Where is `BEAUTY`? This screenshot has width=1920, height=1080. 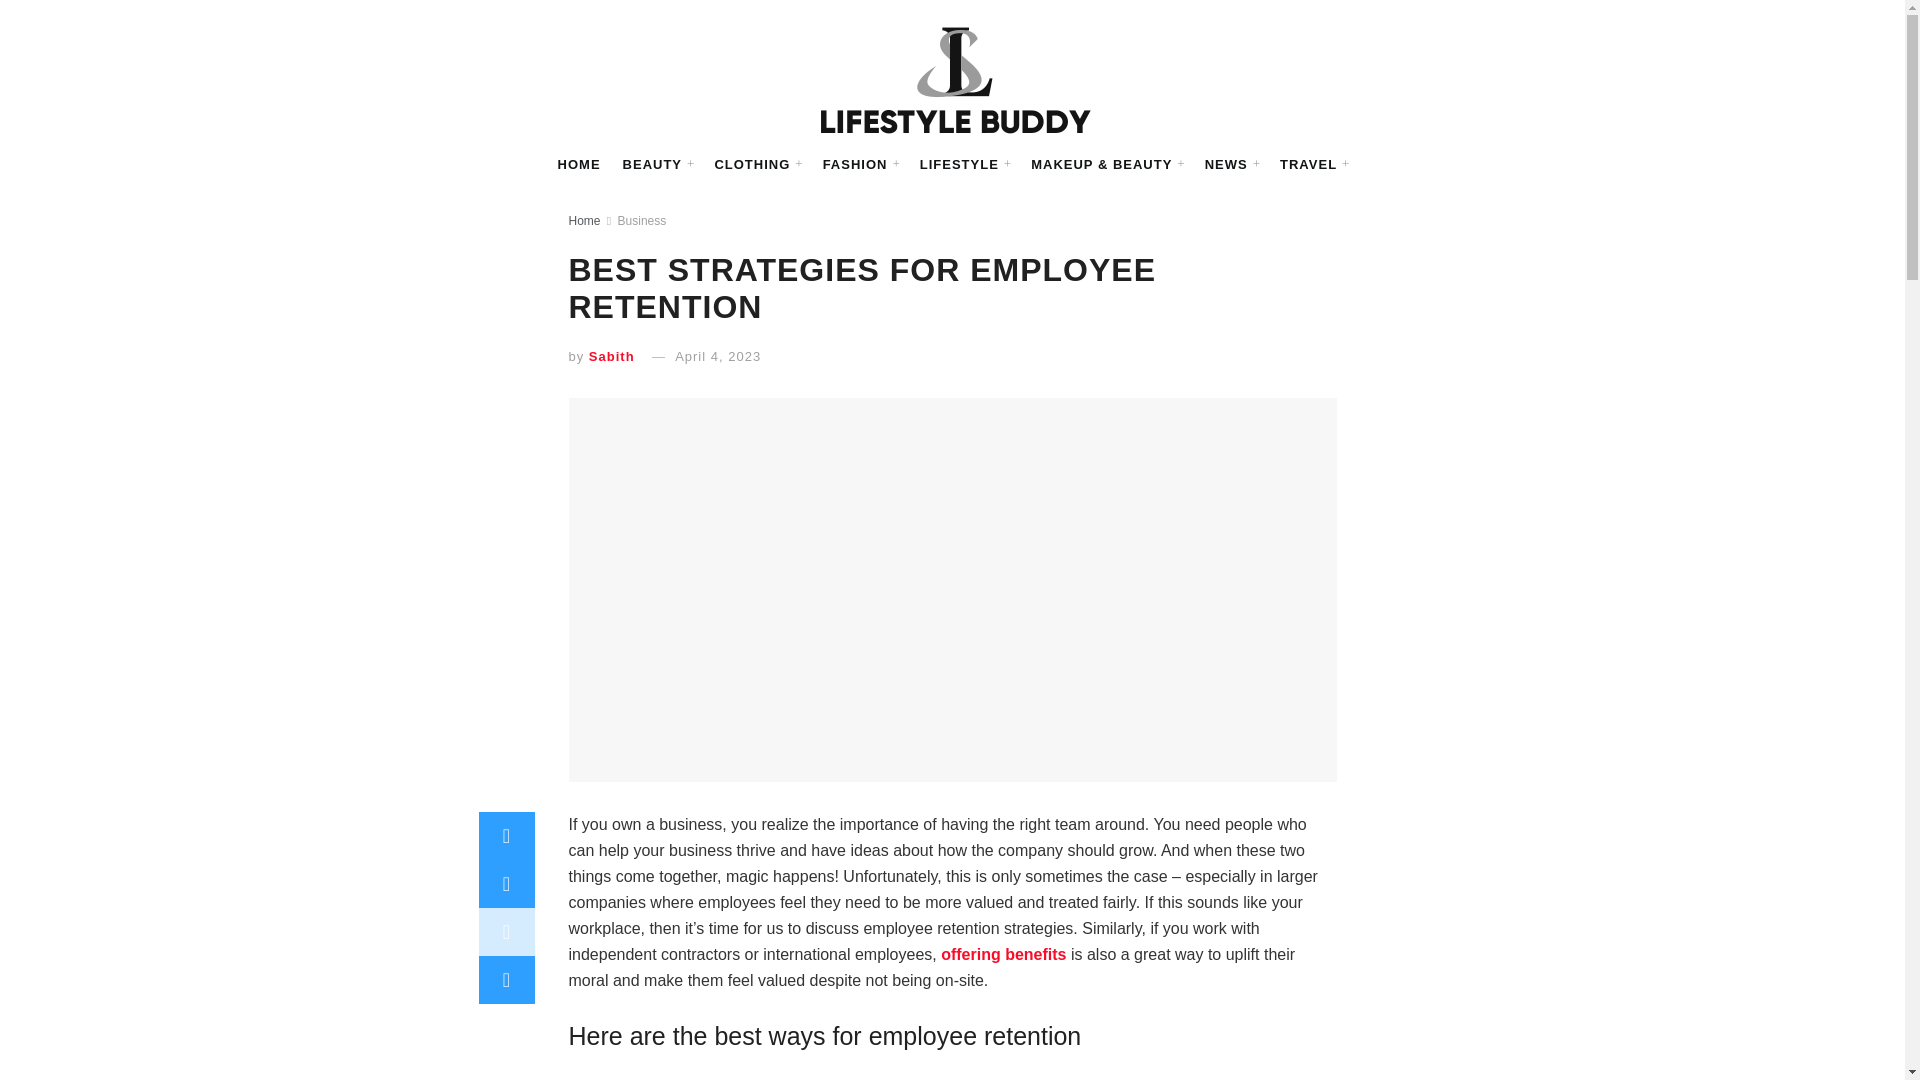
BEAUTY is located at coordinates (688, 165).